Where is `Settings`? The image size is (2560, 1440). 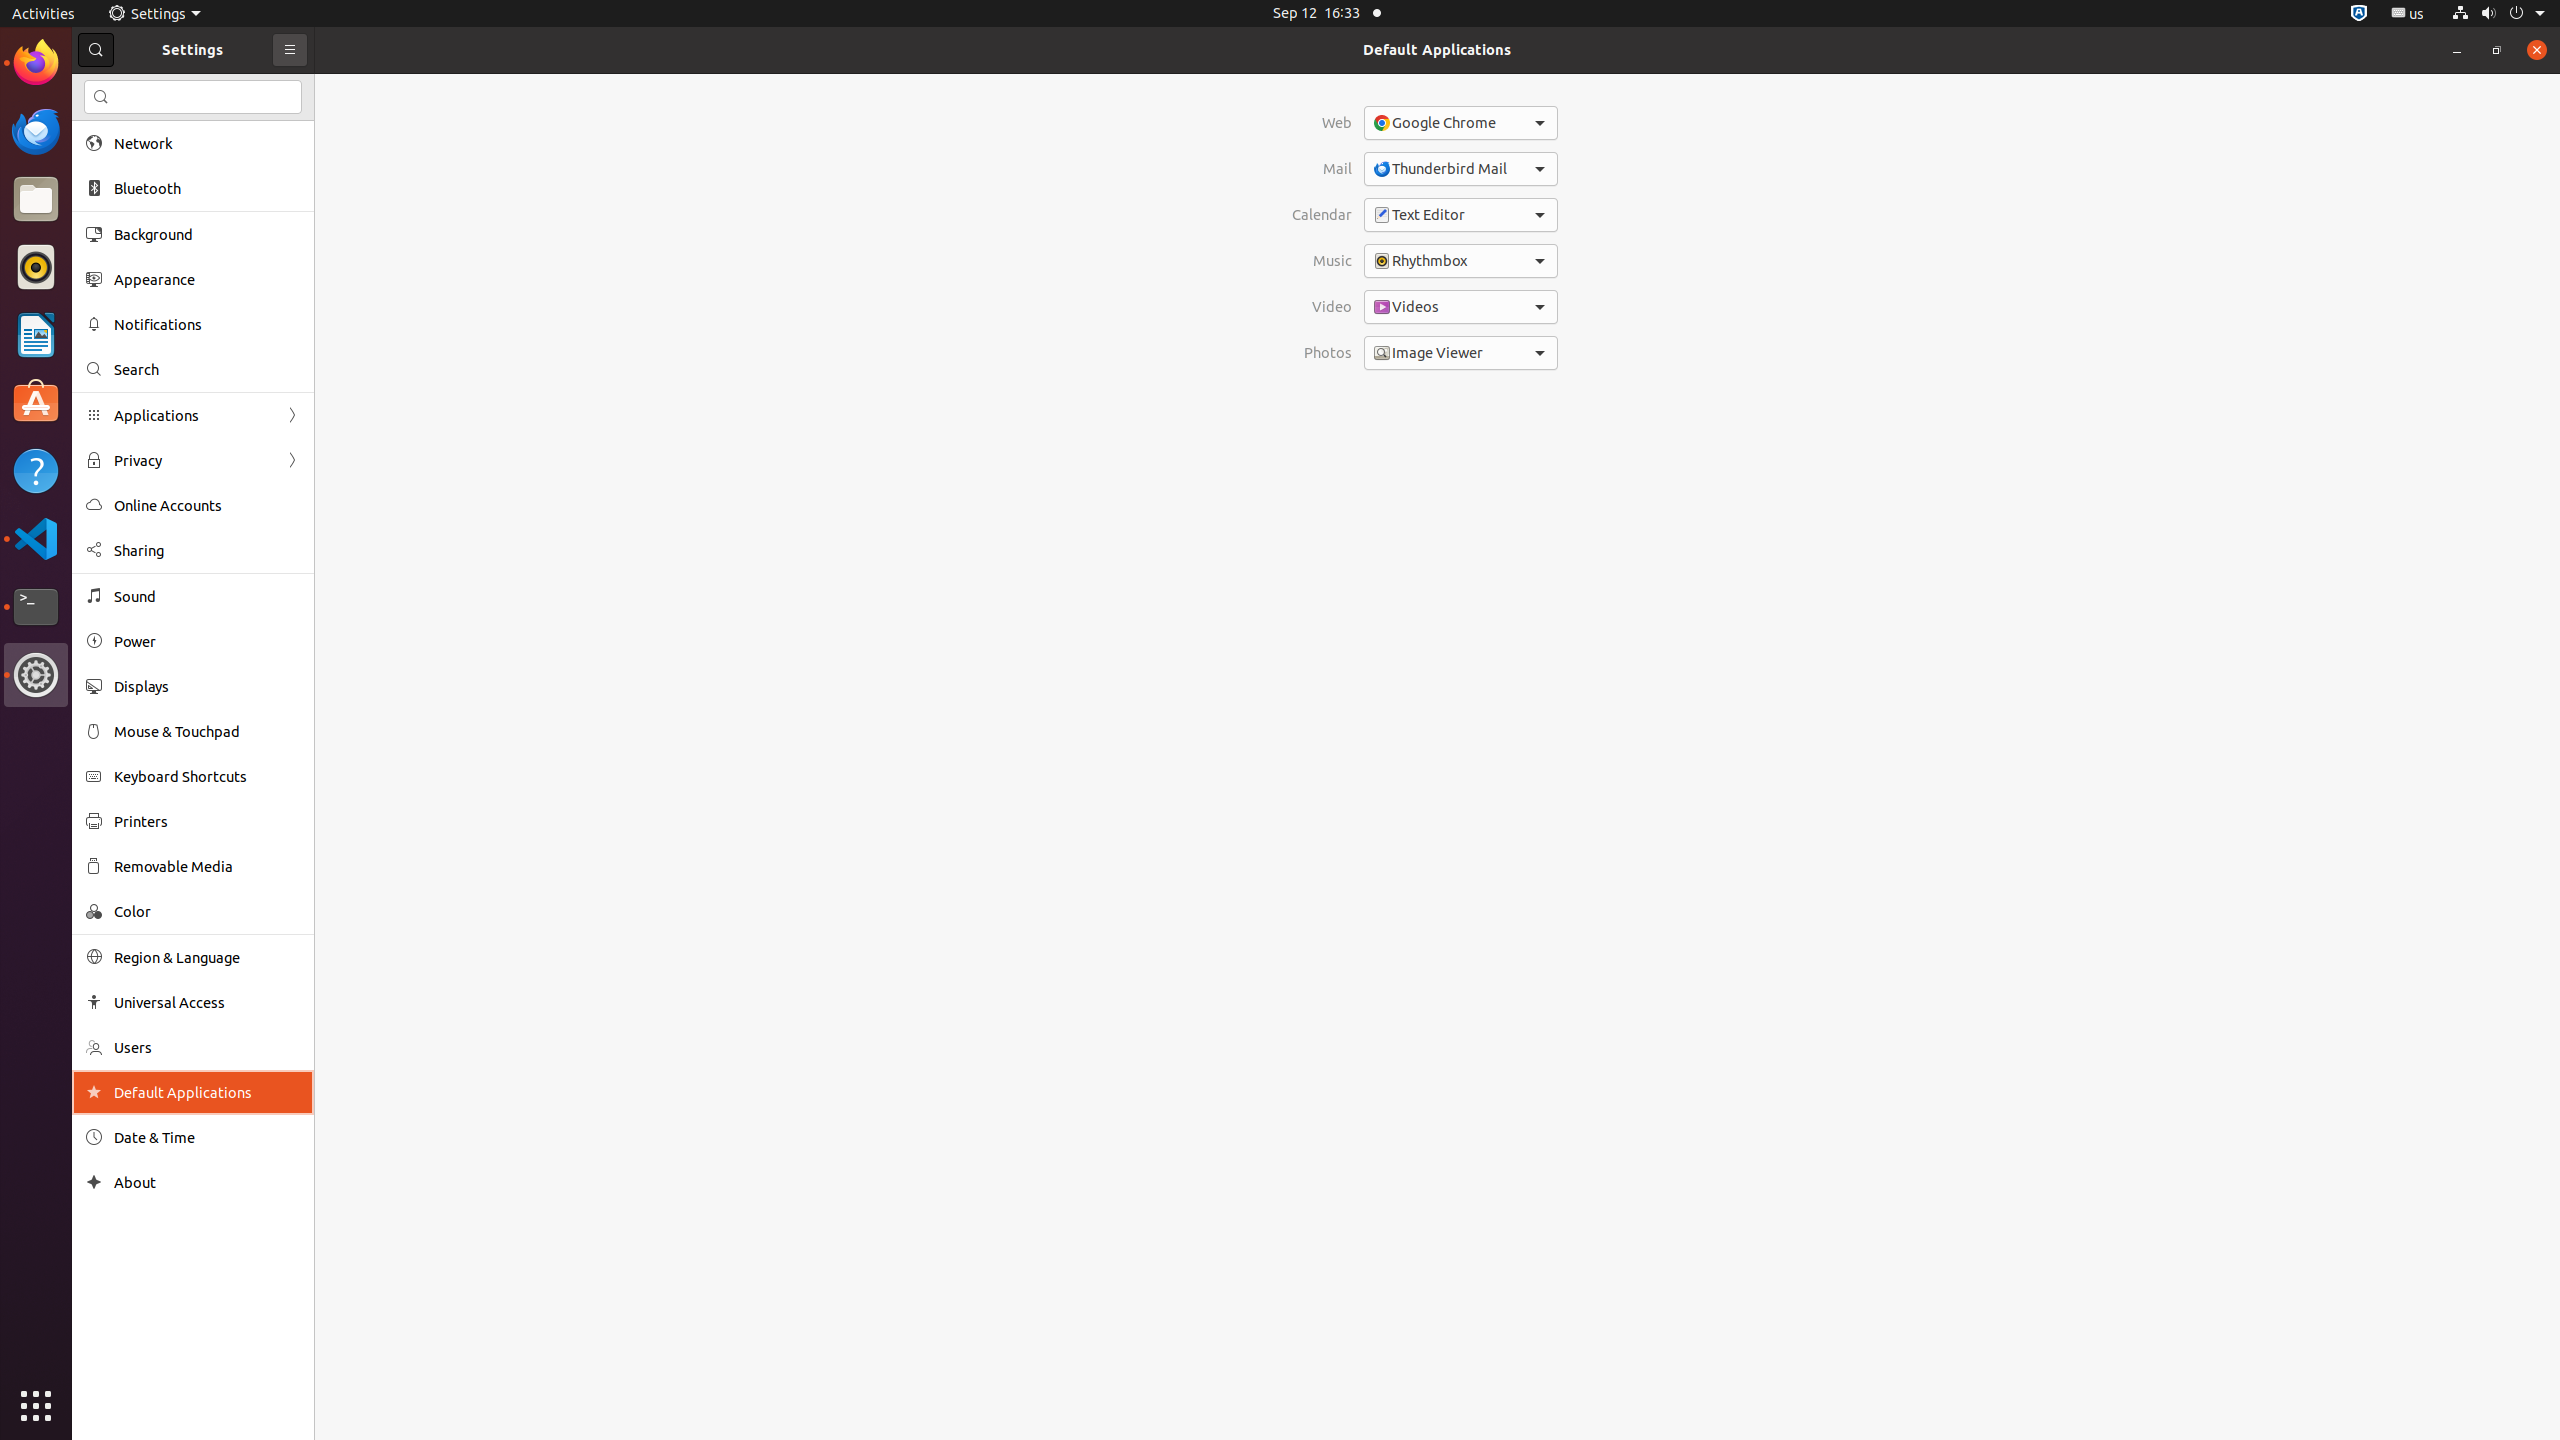 Settings is located at coordinates (154, 14).